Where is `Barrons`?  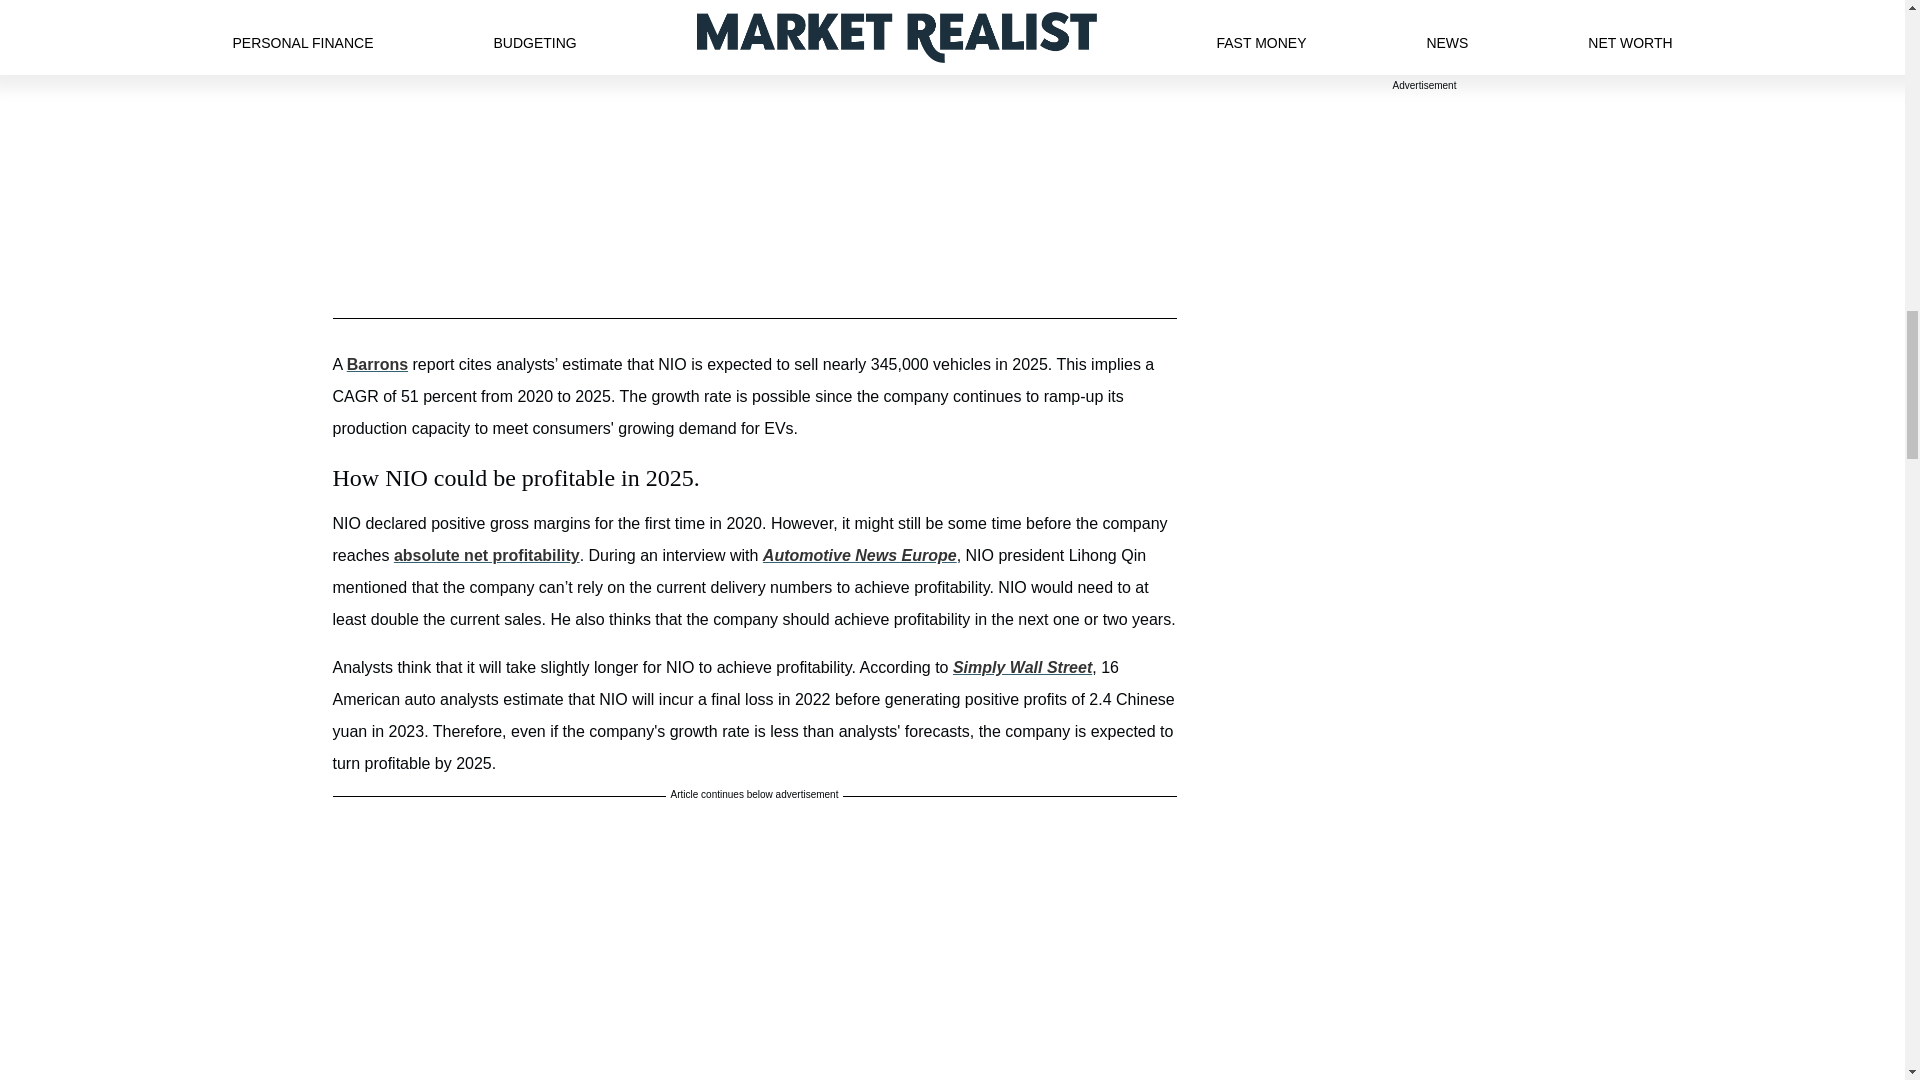 Barrons is located at coordinates (377, 364).